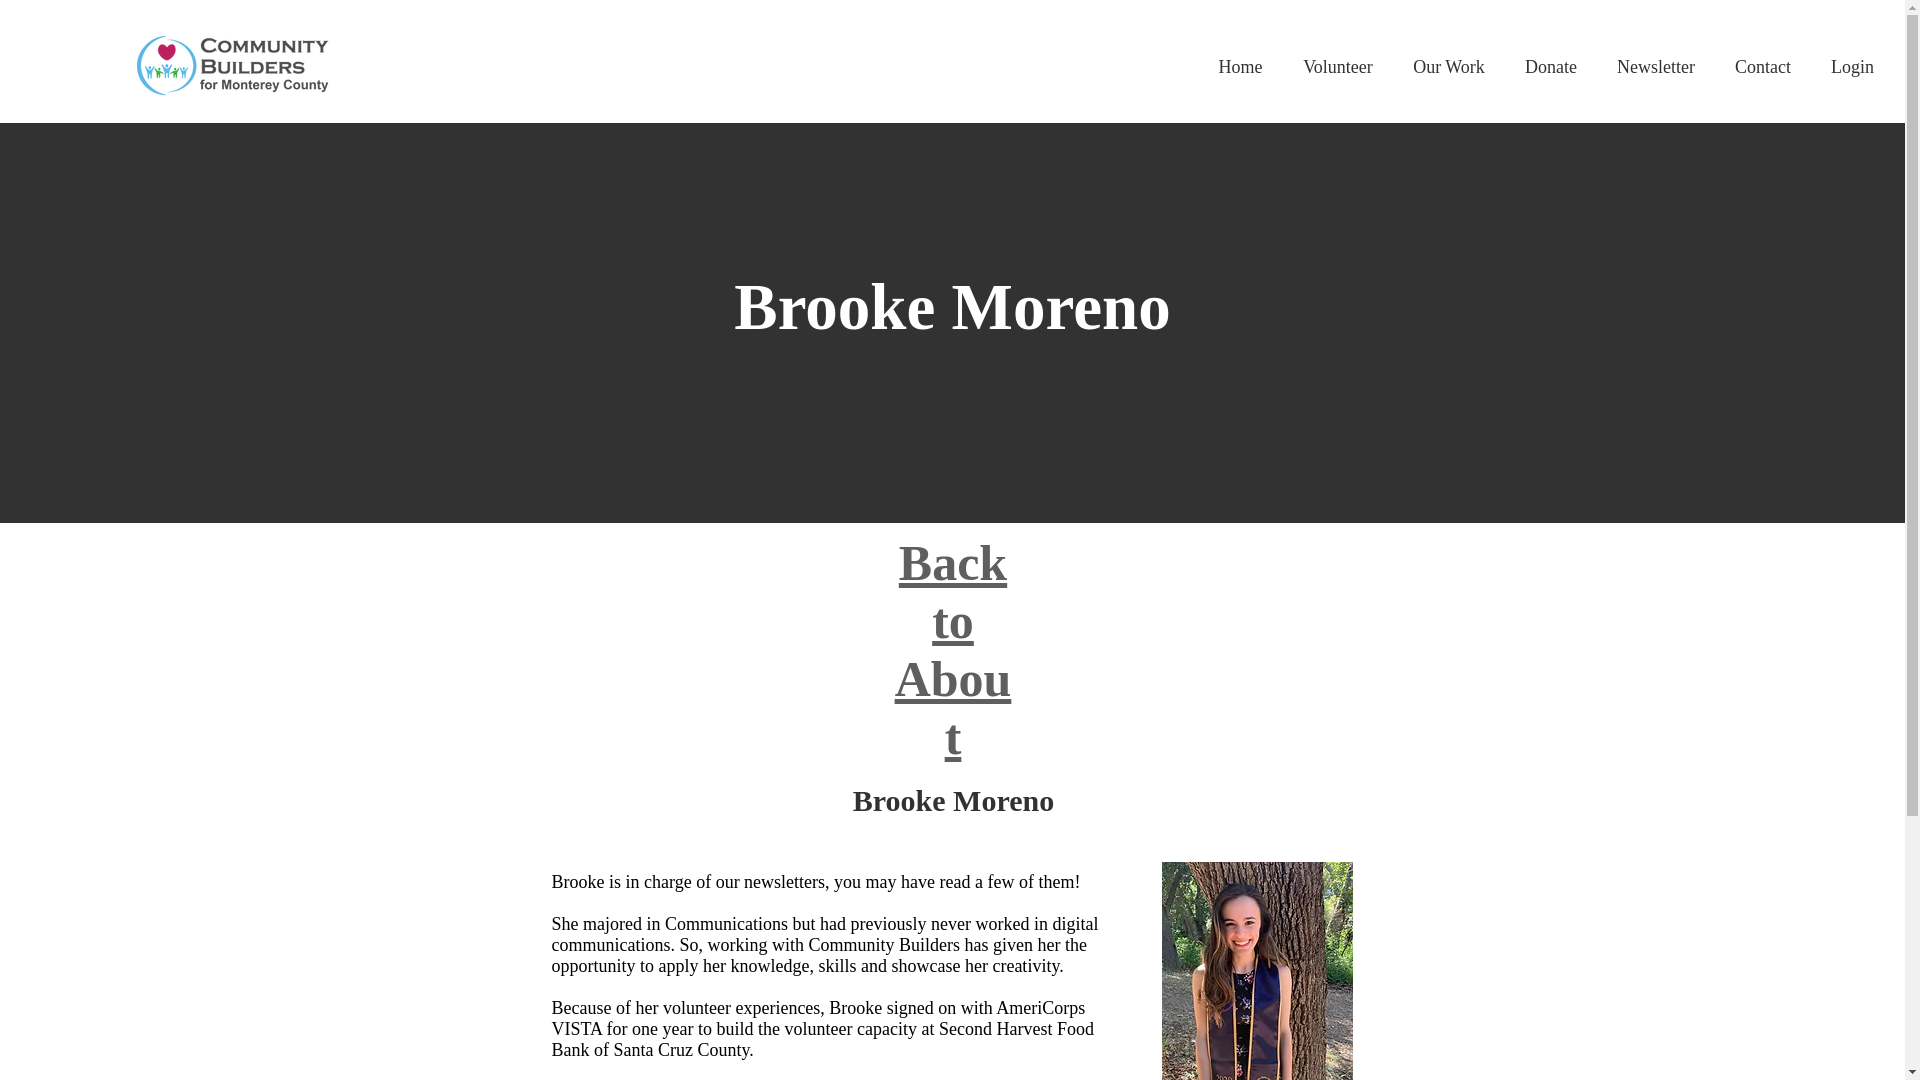 This screenshot has height=1080, width=1920. I want to click on Donate, so click(1551, 67).